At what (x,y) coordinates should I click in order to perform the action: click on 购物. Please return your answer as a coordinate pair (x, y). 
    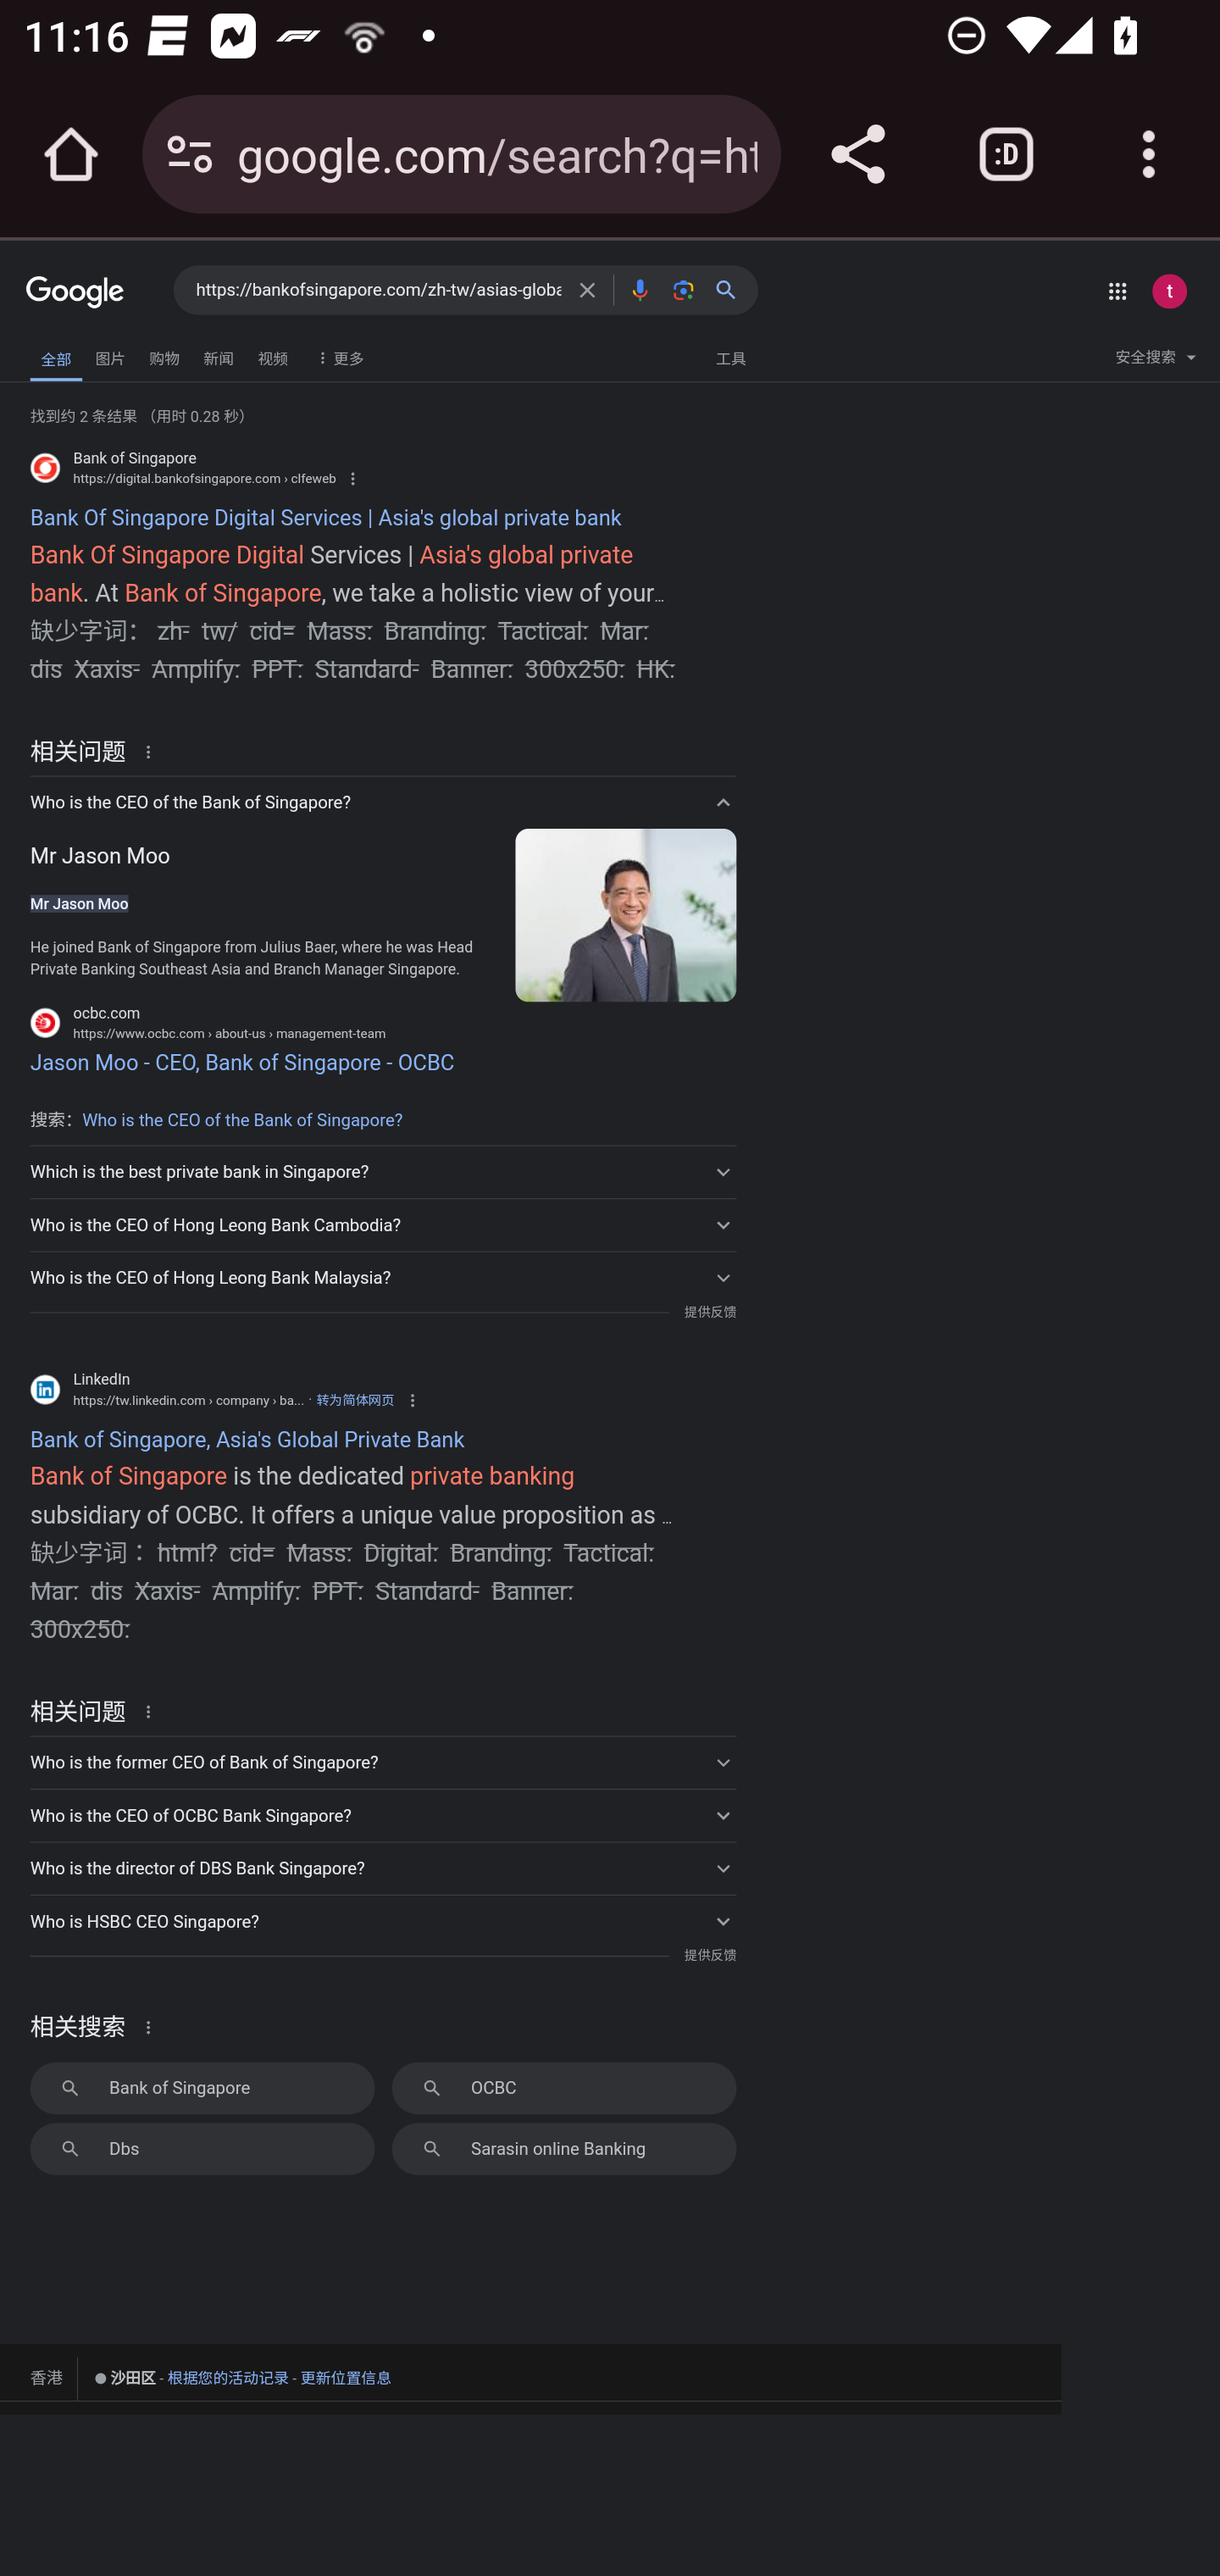
    Looking at the image, I should click on (164, 355).